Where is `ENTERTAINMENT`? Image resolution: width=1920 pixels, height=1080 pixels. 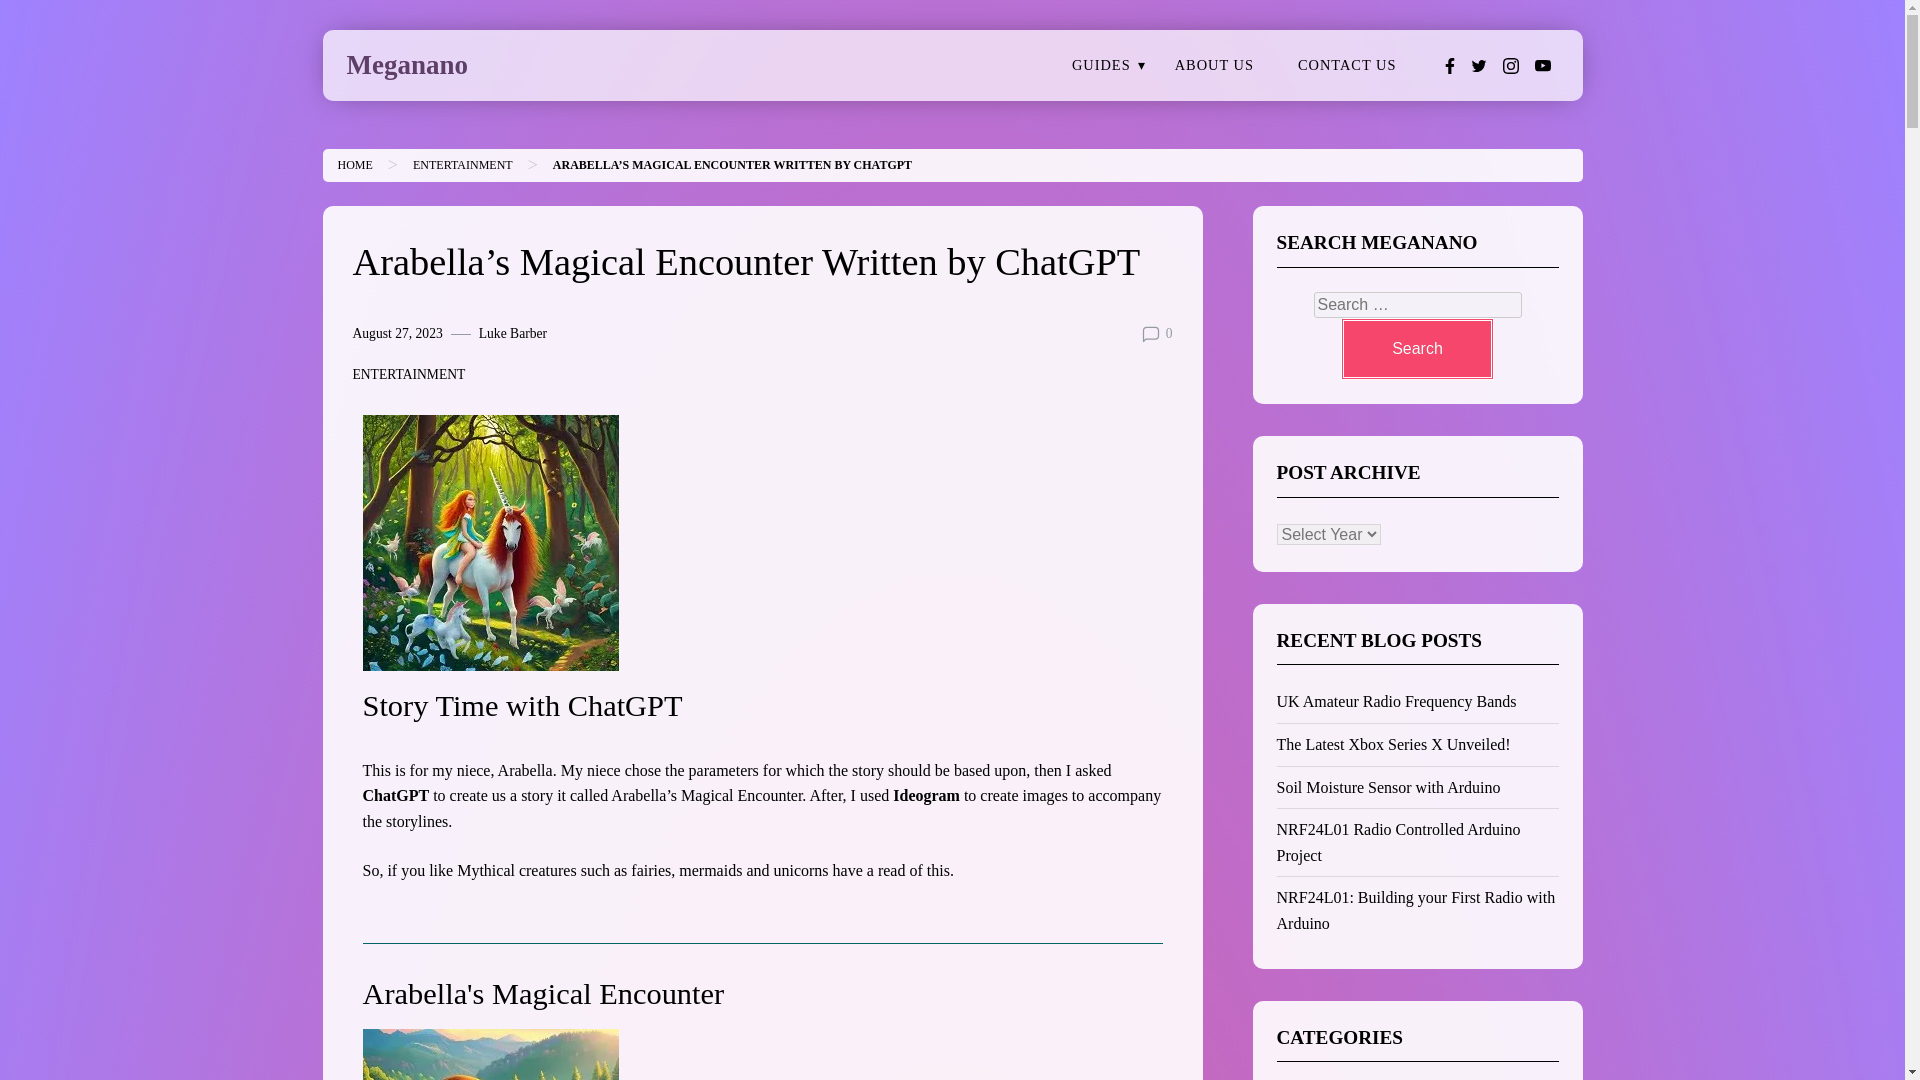
ENTERTAINMENT is located at coordinates (462, 164).